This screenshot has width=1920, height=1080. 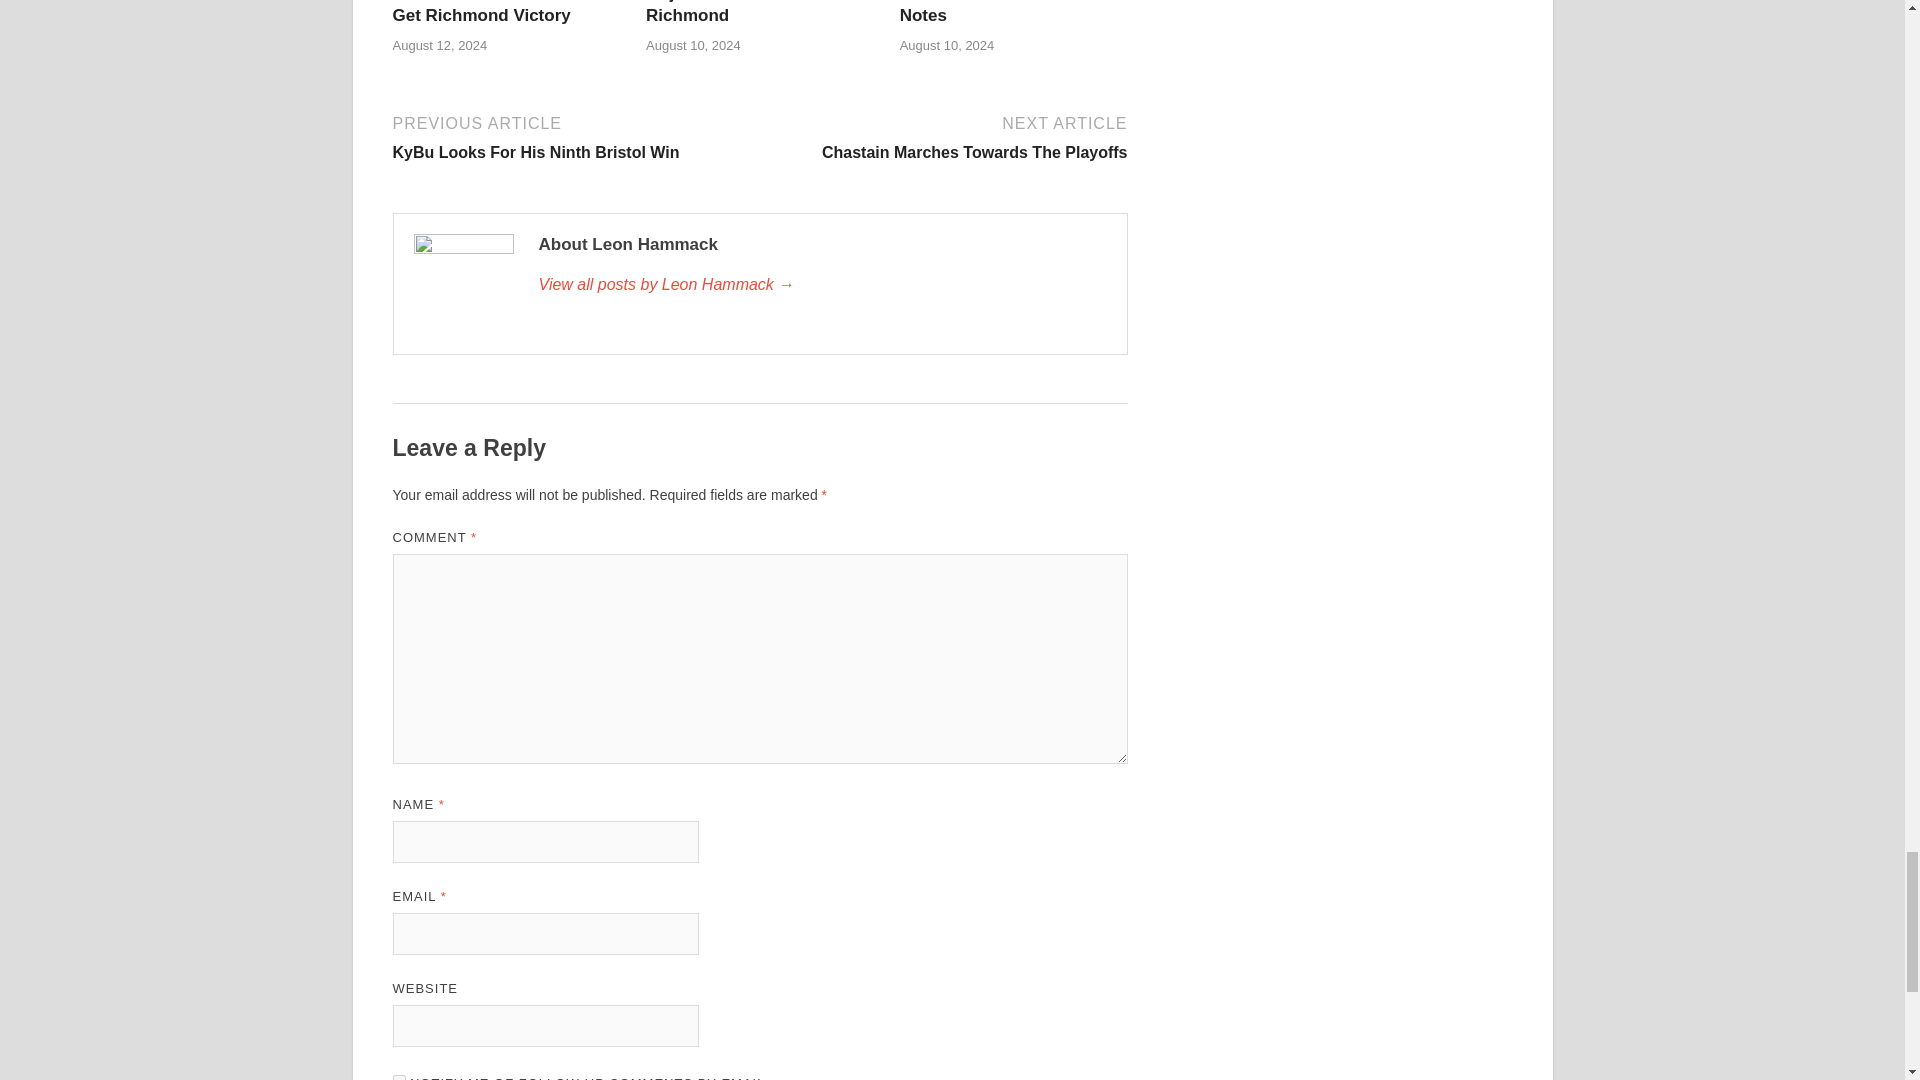 What do you see at coordinates (946, 136) in the screenshot?
I see `Richmond Cook Out 400 Notes` at bounding box center [946, 136].